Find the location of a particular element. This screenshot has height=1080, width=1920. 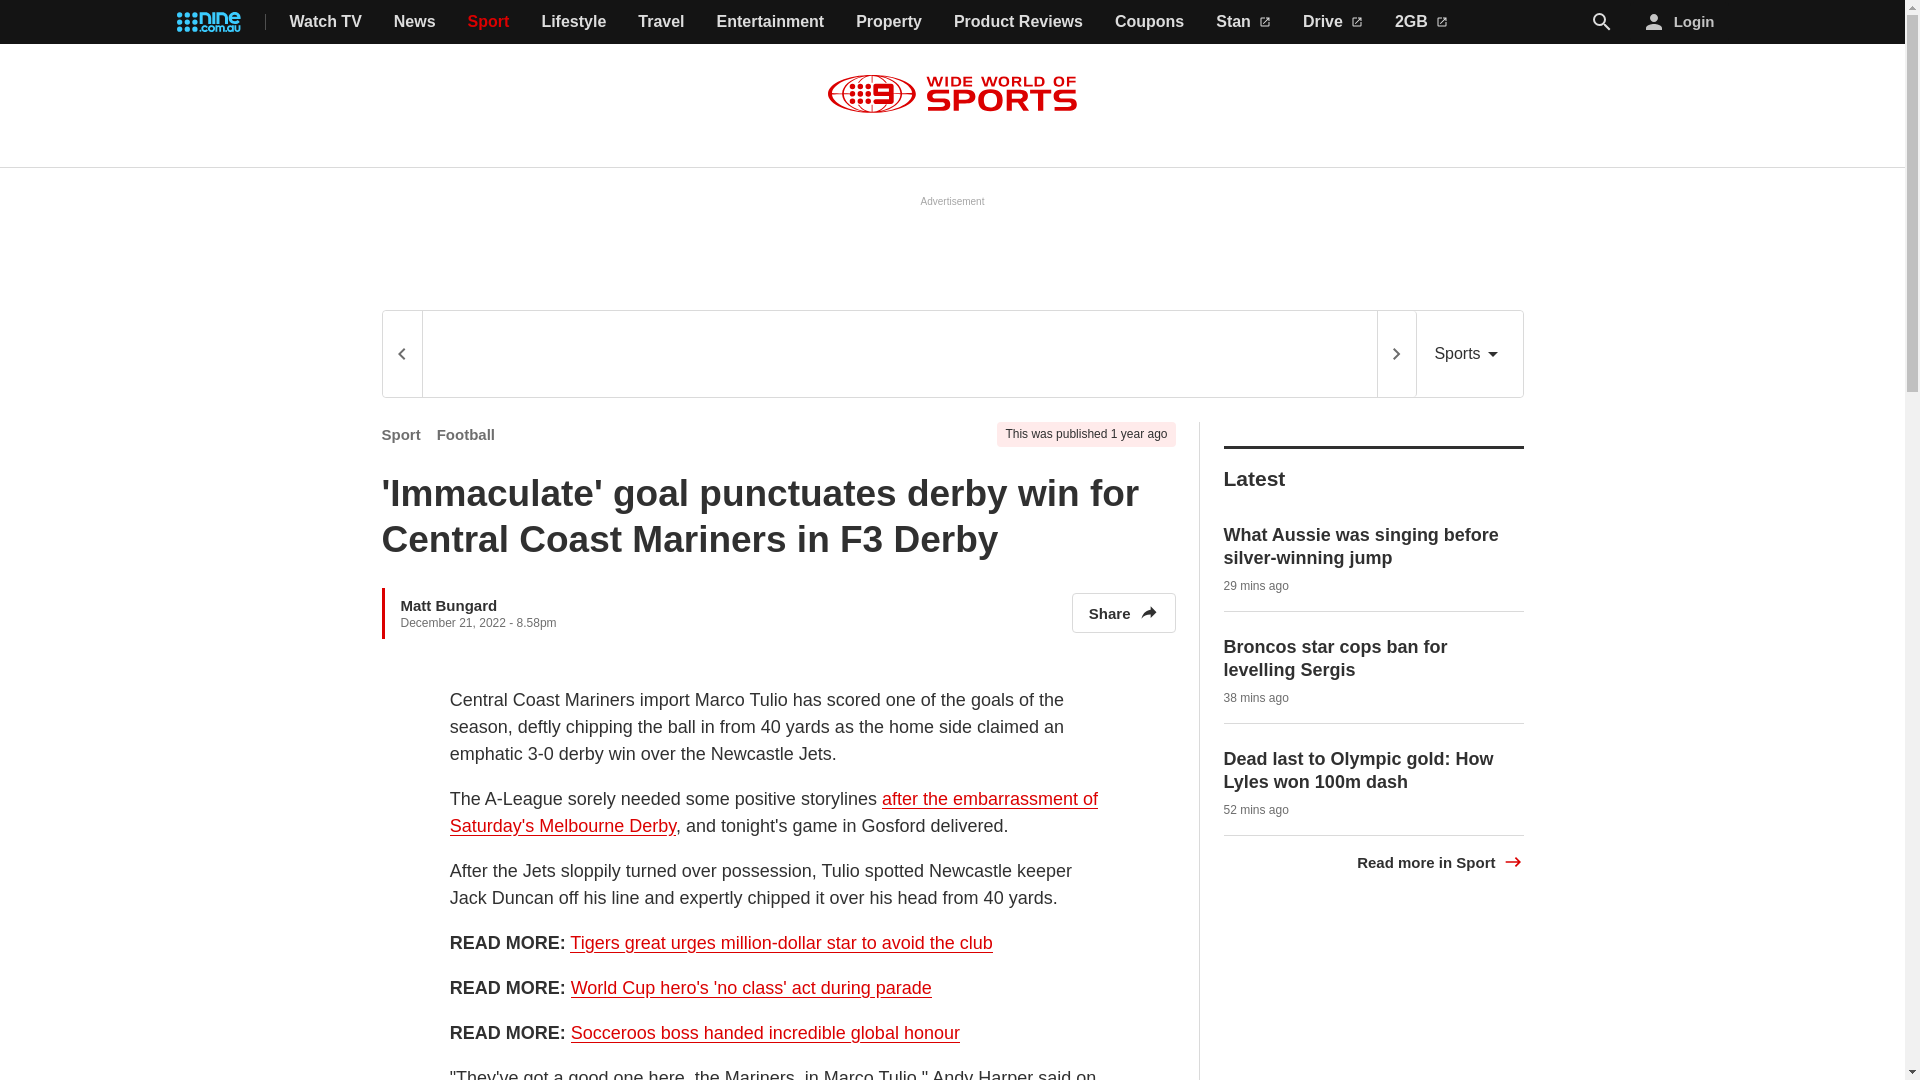

2GB is located at coordinates (1421, 22).